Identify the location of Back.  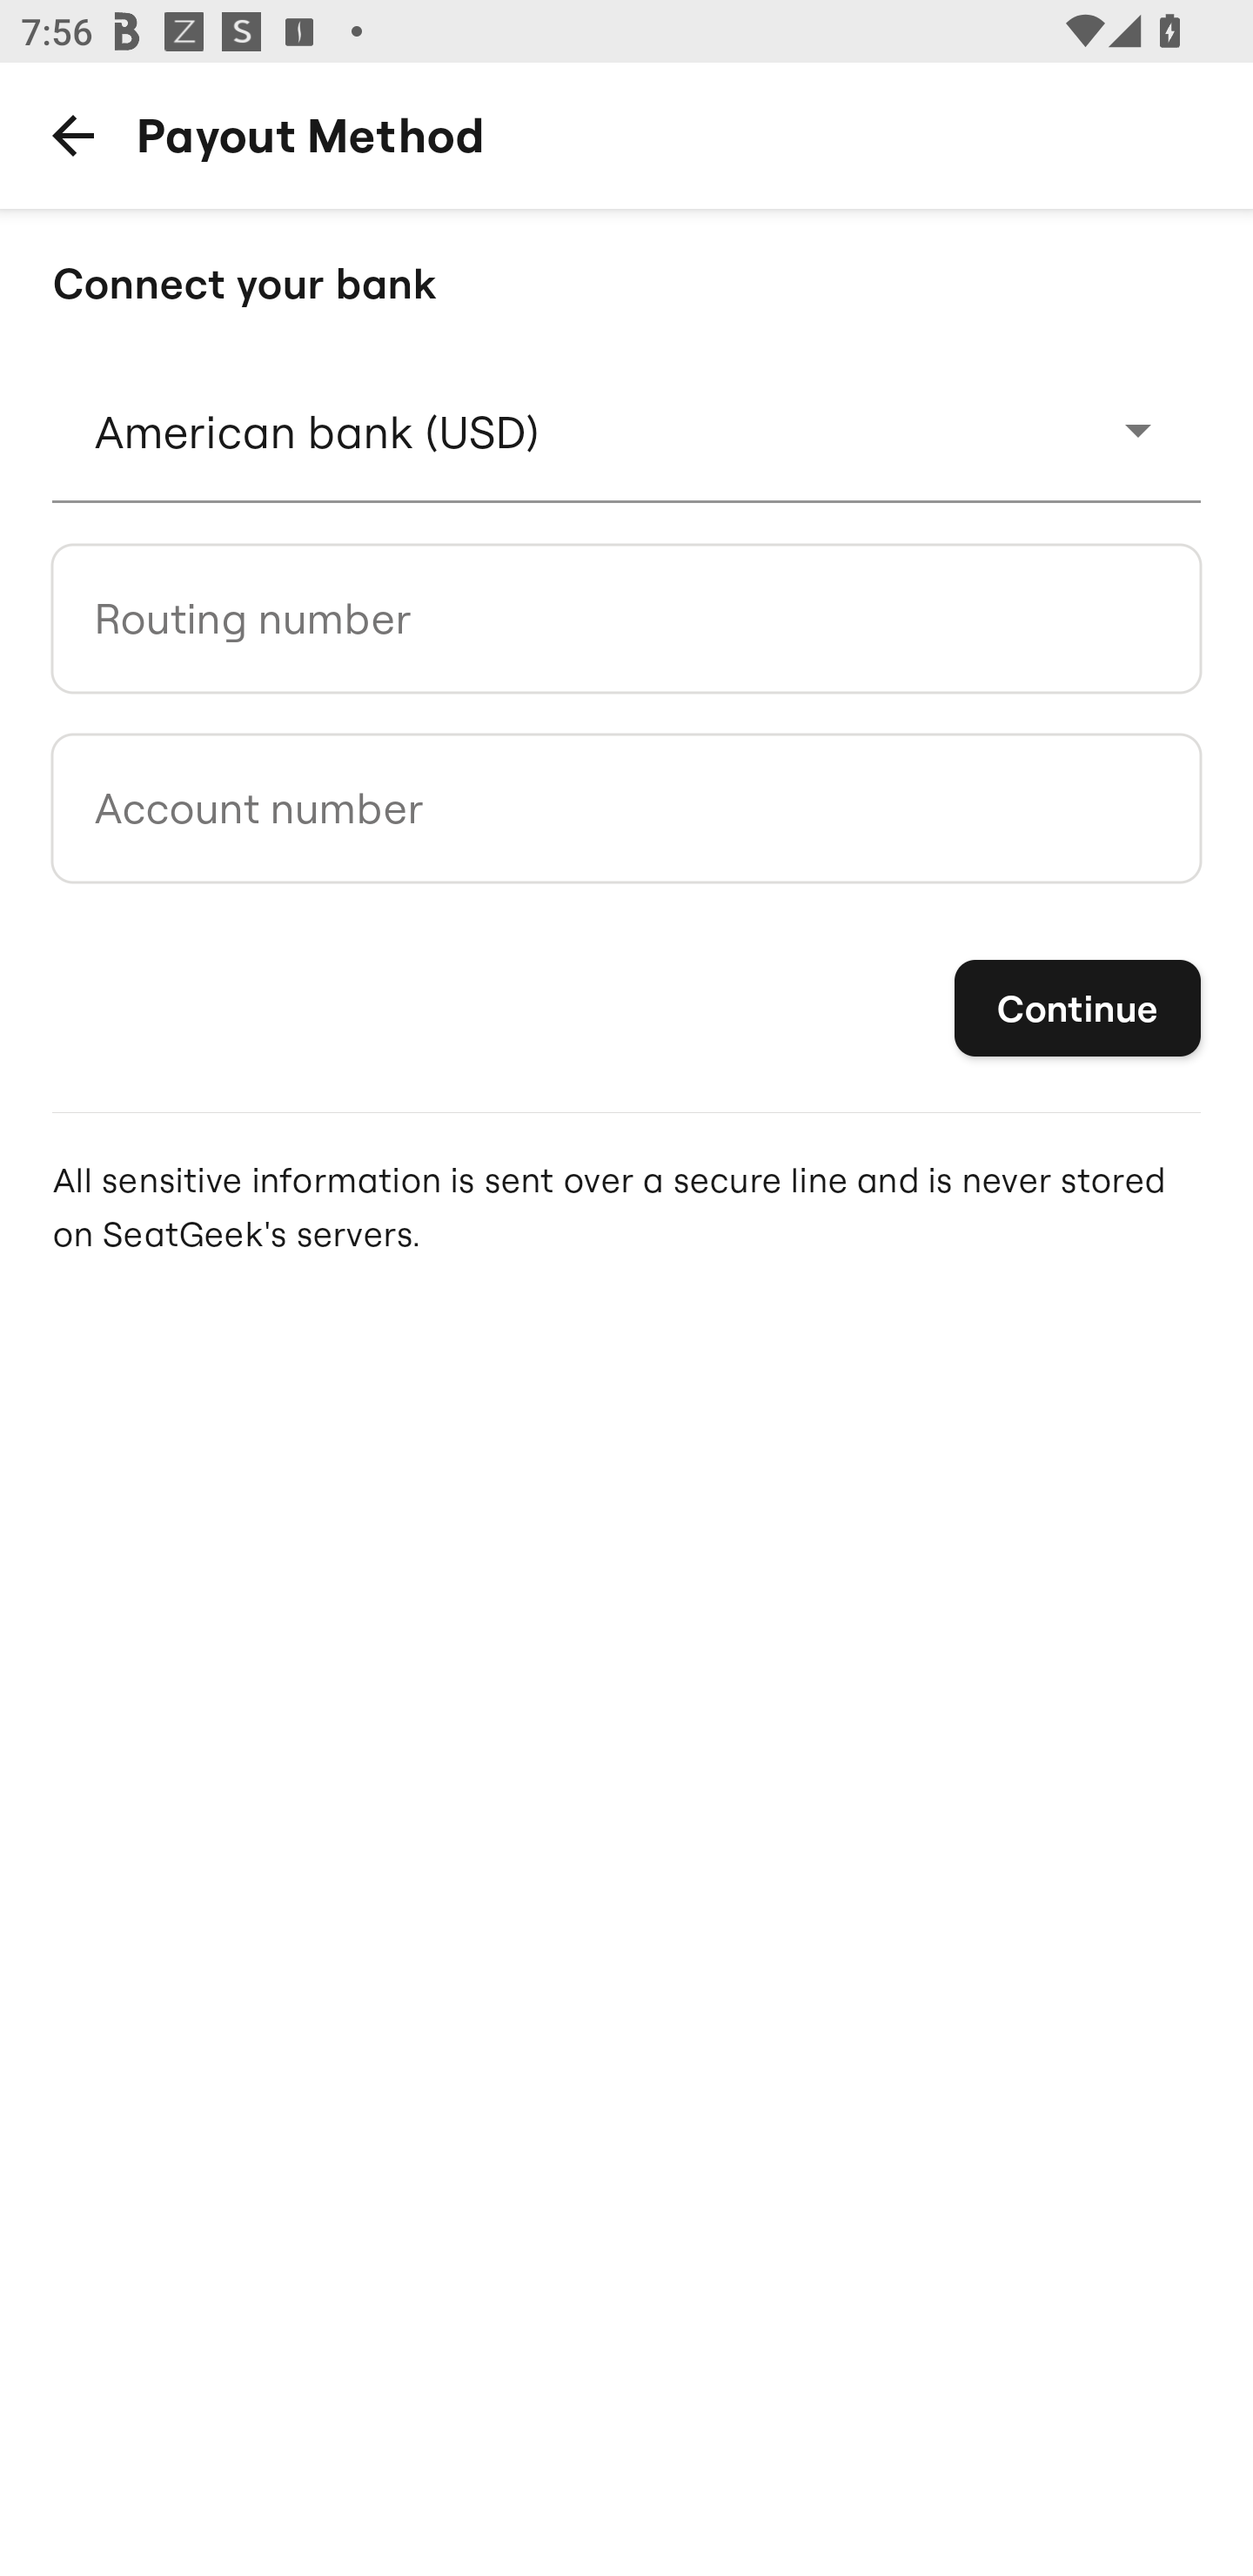
(72, 134).